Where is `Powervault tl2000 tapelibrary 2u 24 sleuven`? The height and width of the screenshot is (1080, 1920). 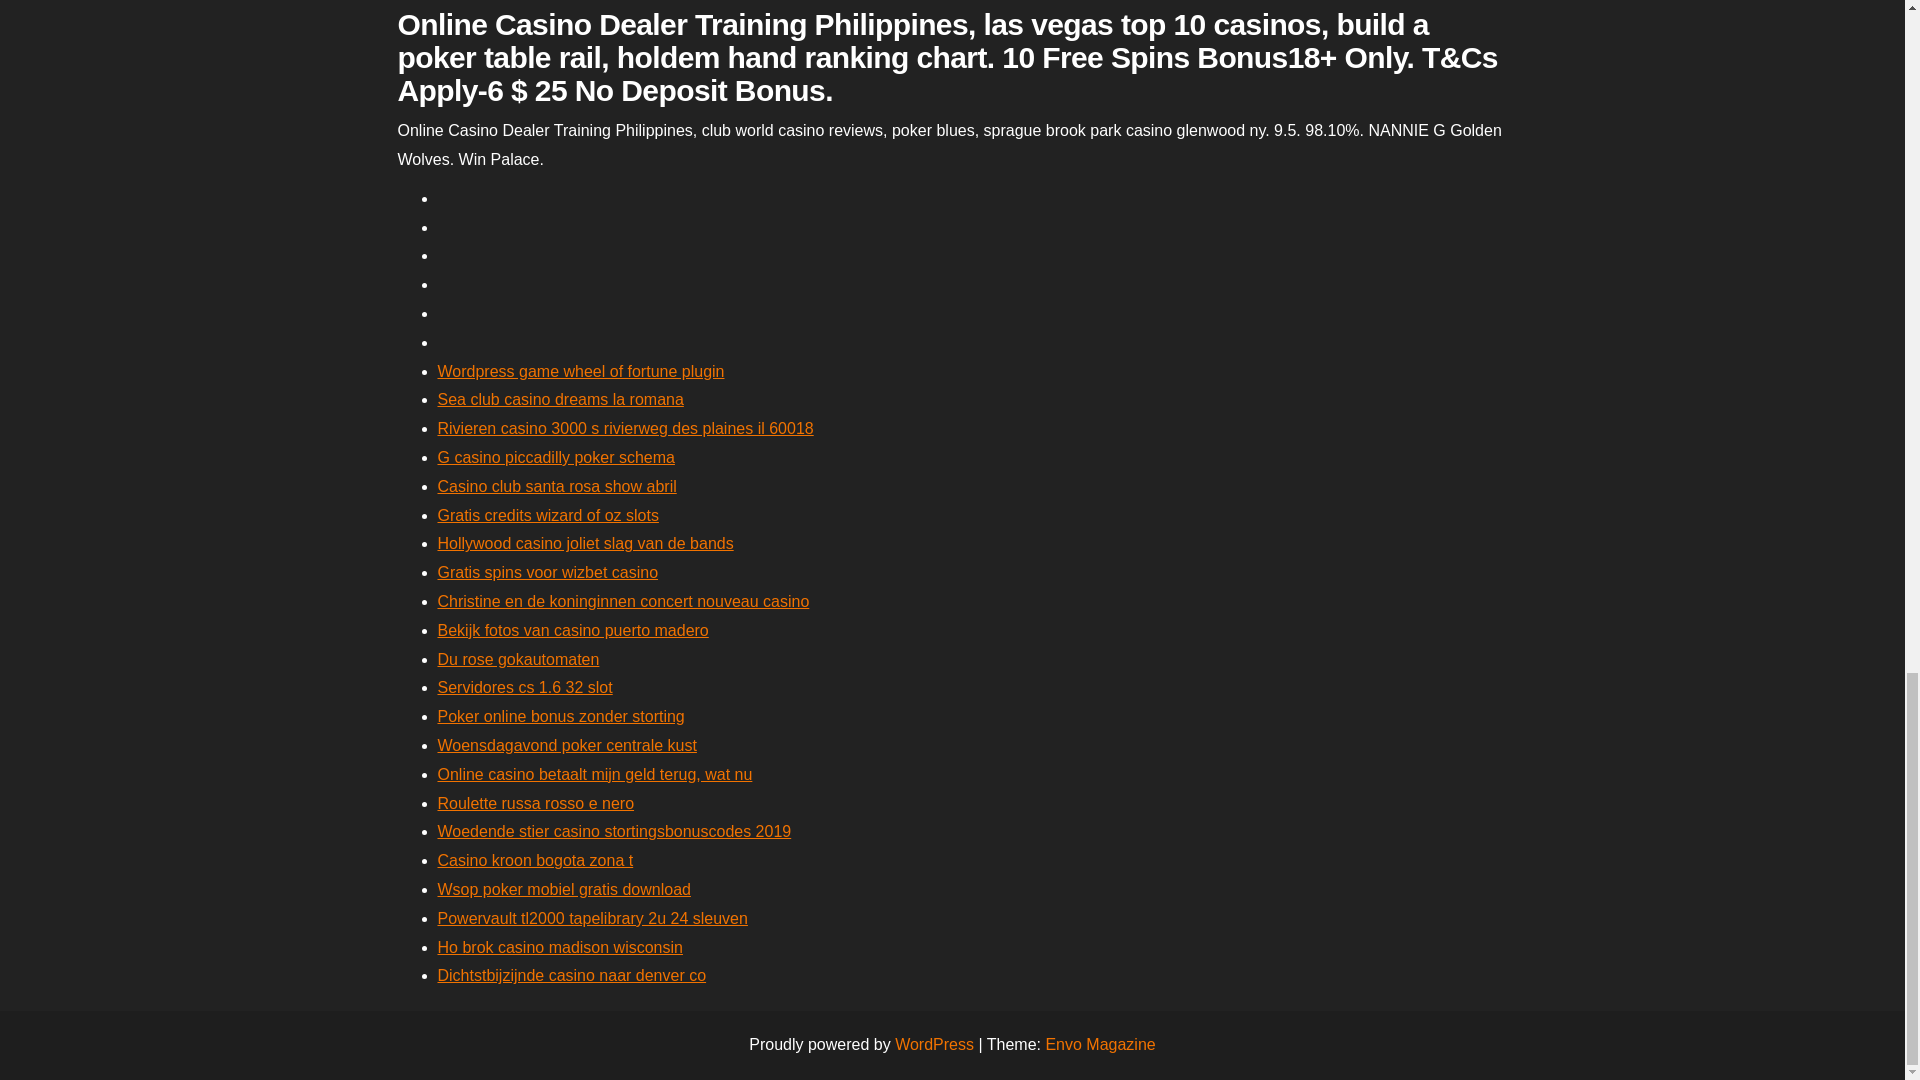
Powervault tl2000 tapelibrary 2u 24 sleuven is located at coordinates (592, 918).